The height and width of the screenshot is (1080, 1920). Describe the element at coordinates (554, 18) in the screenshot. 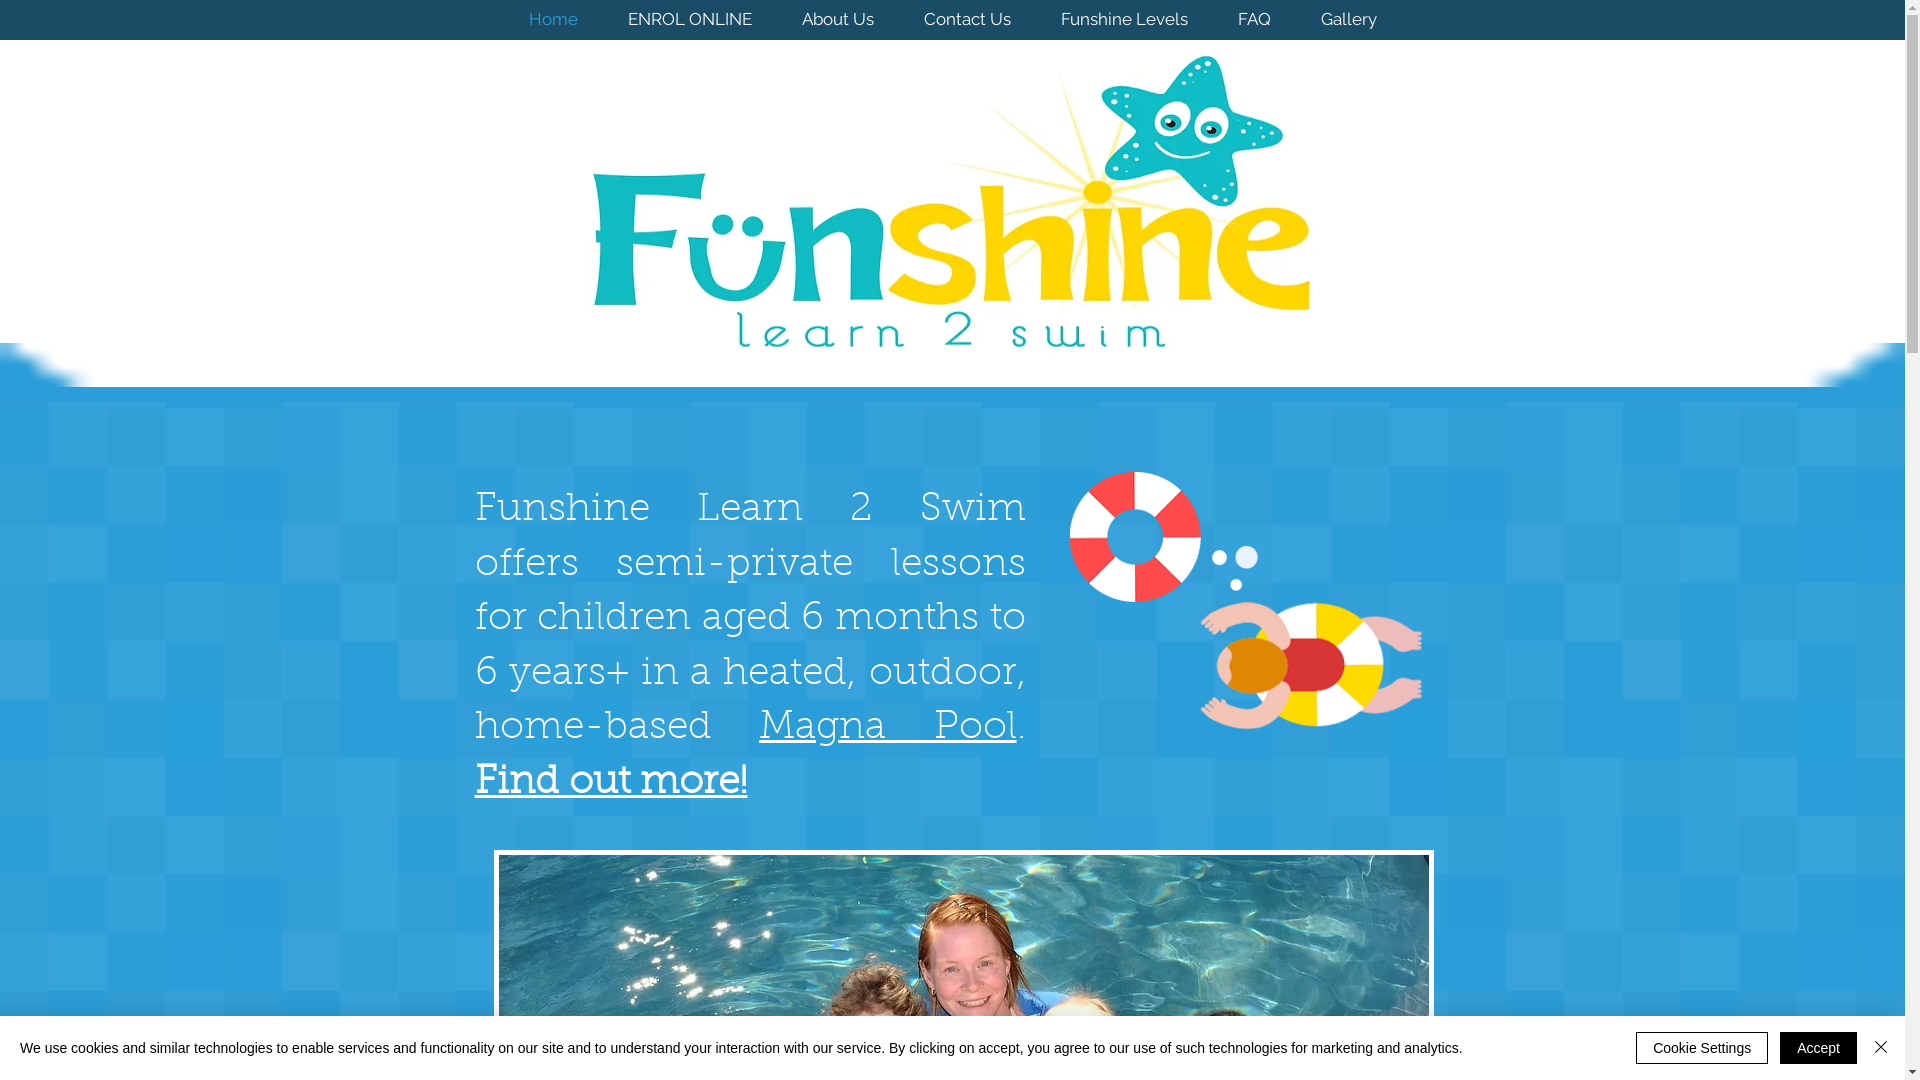

I see `Home` at that location.